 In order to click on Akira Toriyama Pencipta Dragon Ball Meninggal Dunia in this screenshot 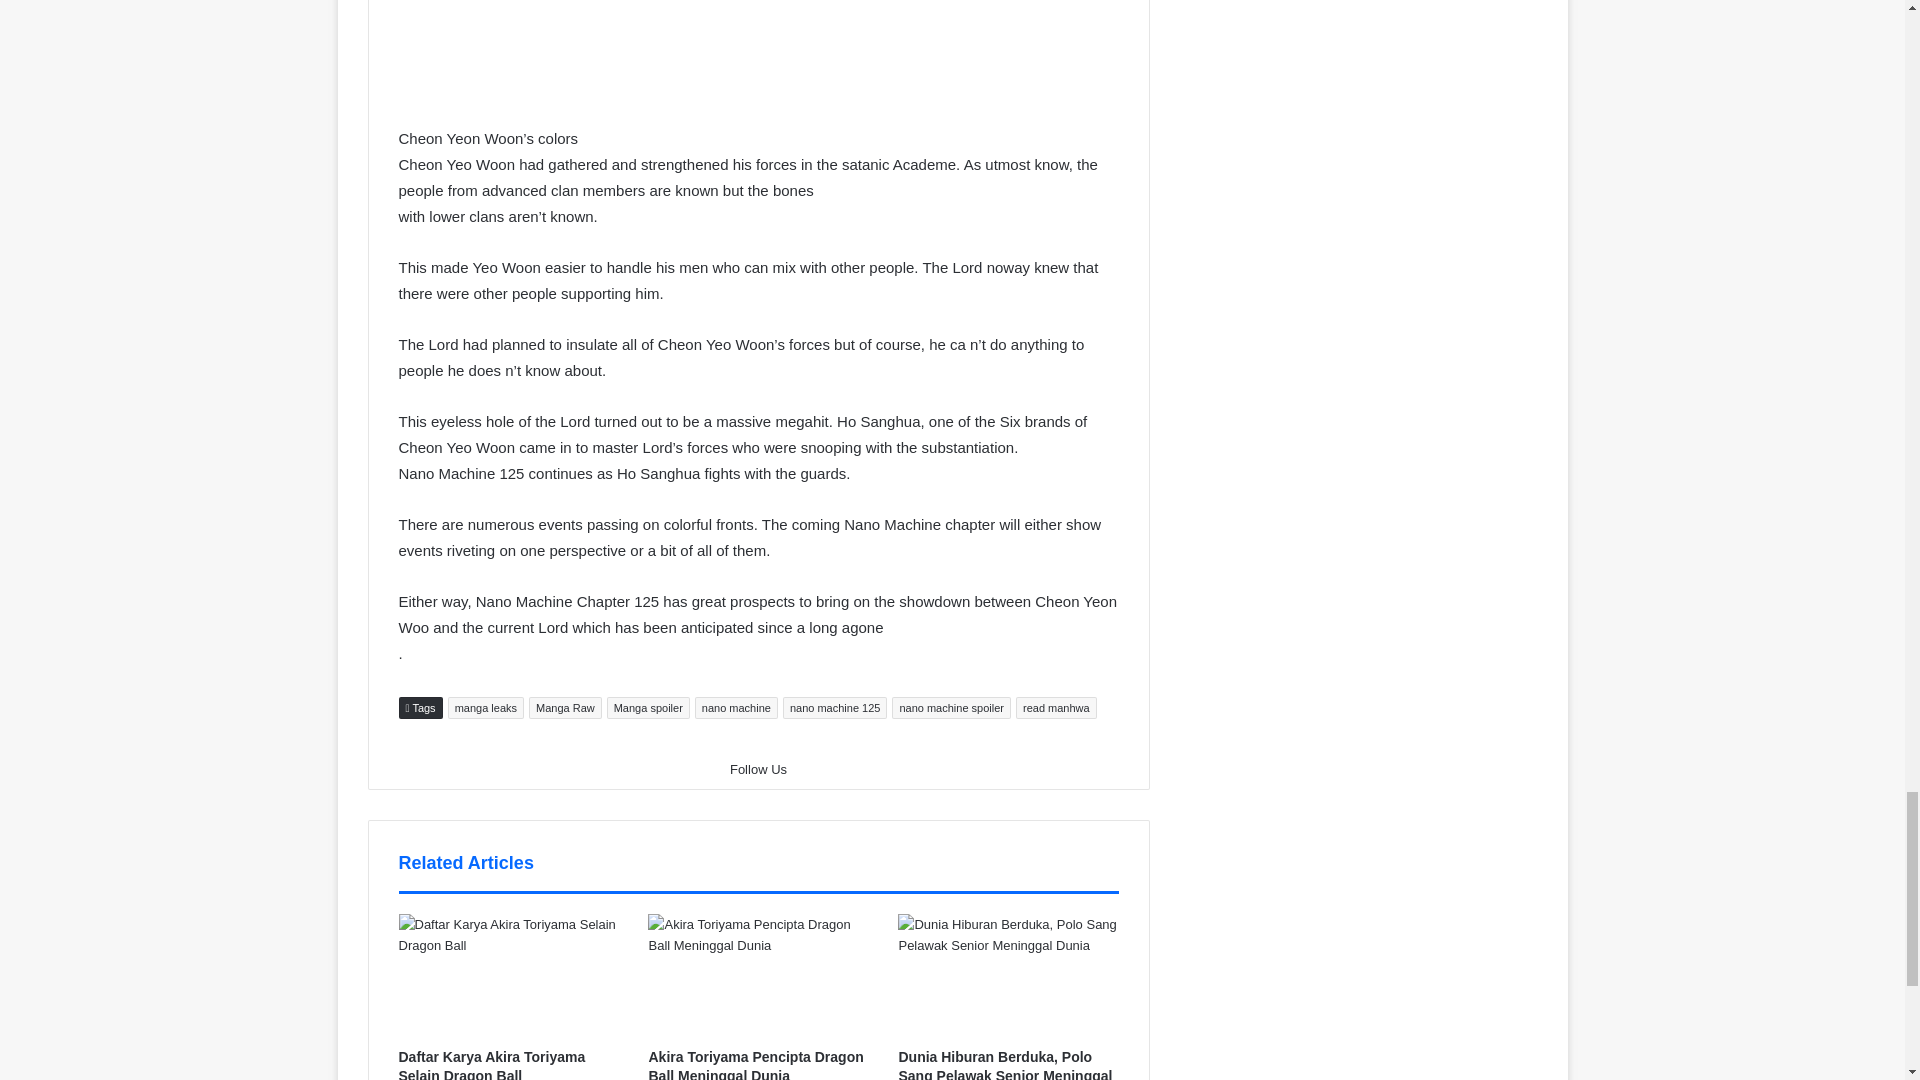, I will do `click(755, 1064)`.